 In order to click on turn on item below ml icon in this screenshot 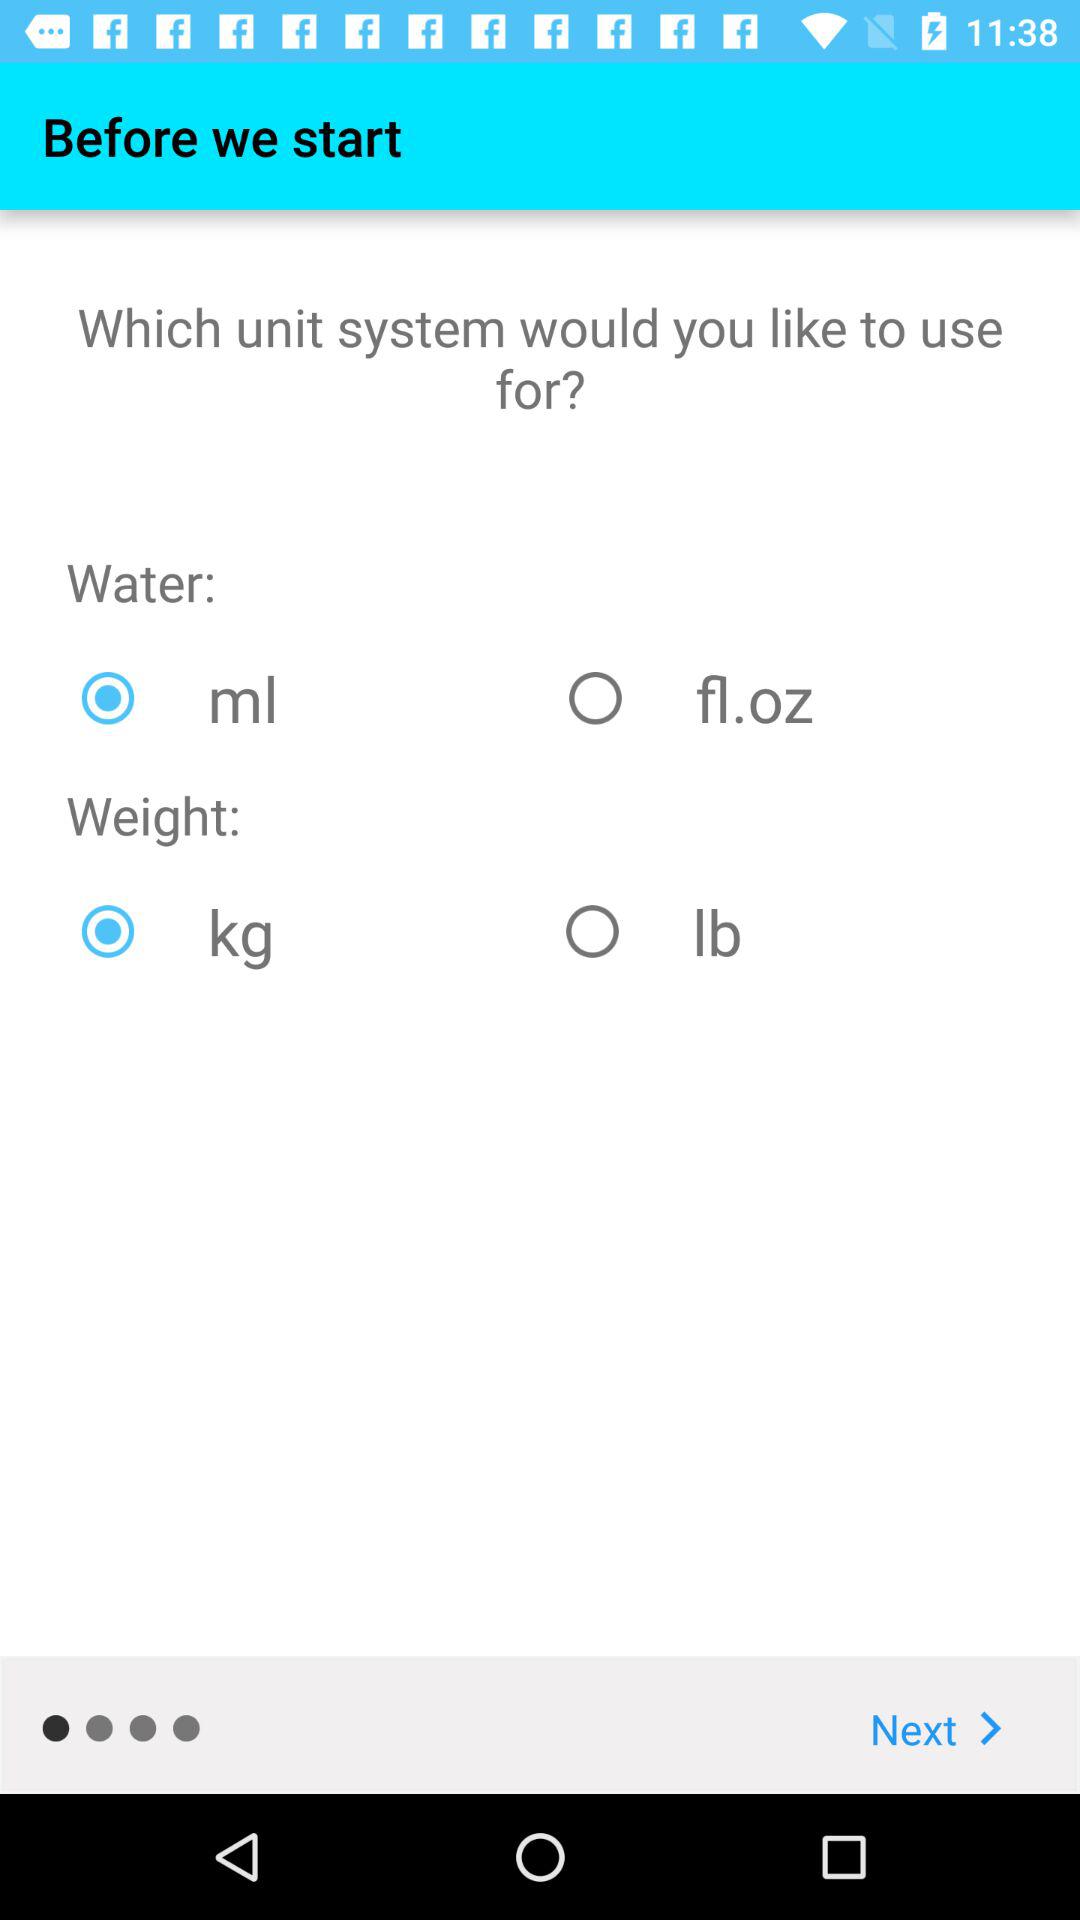, I will do `click(782, 931)`.